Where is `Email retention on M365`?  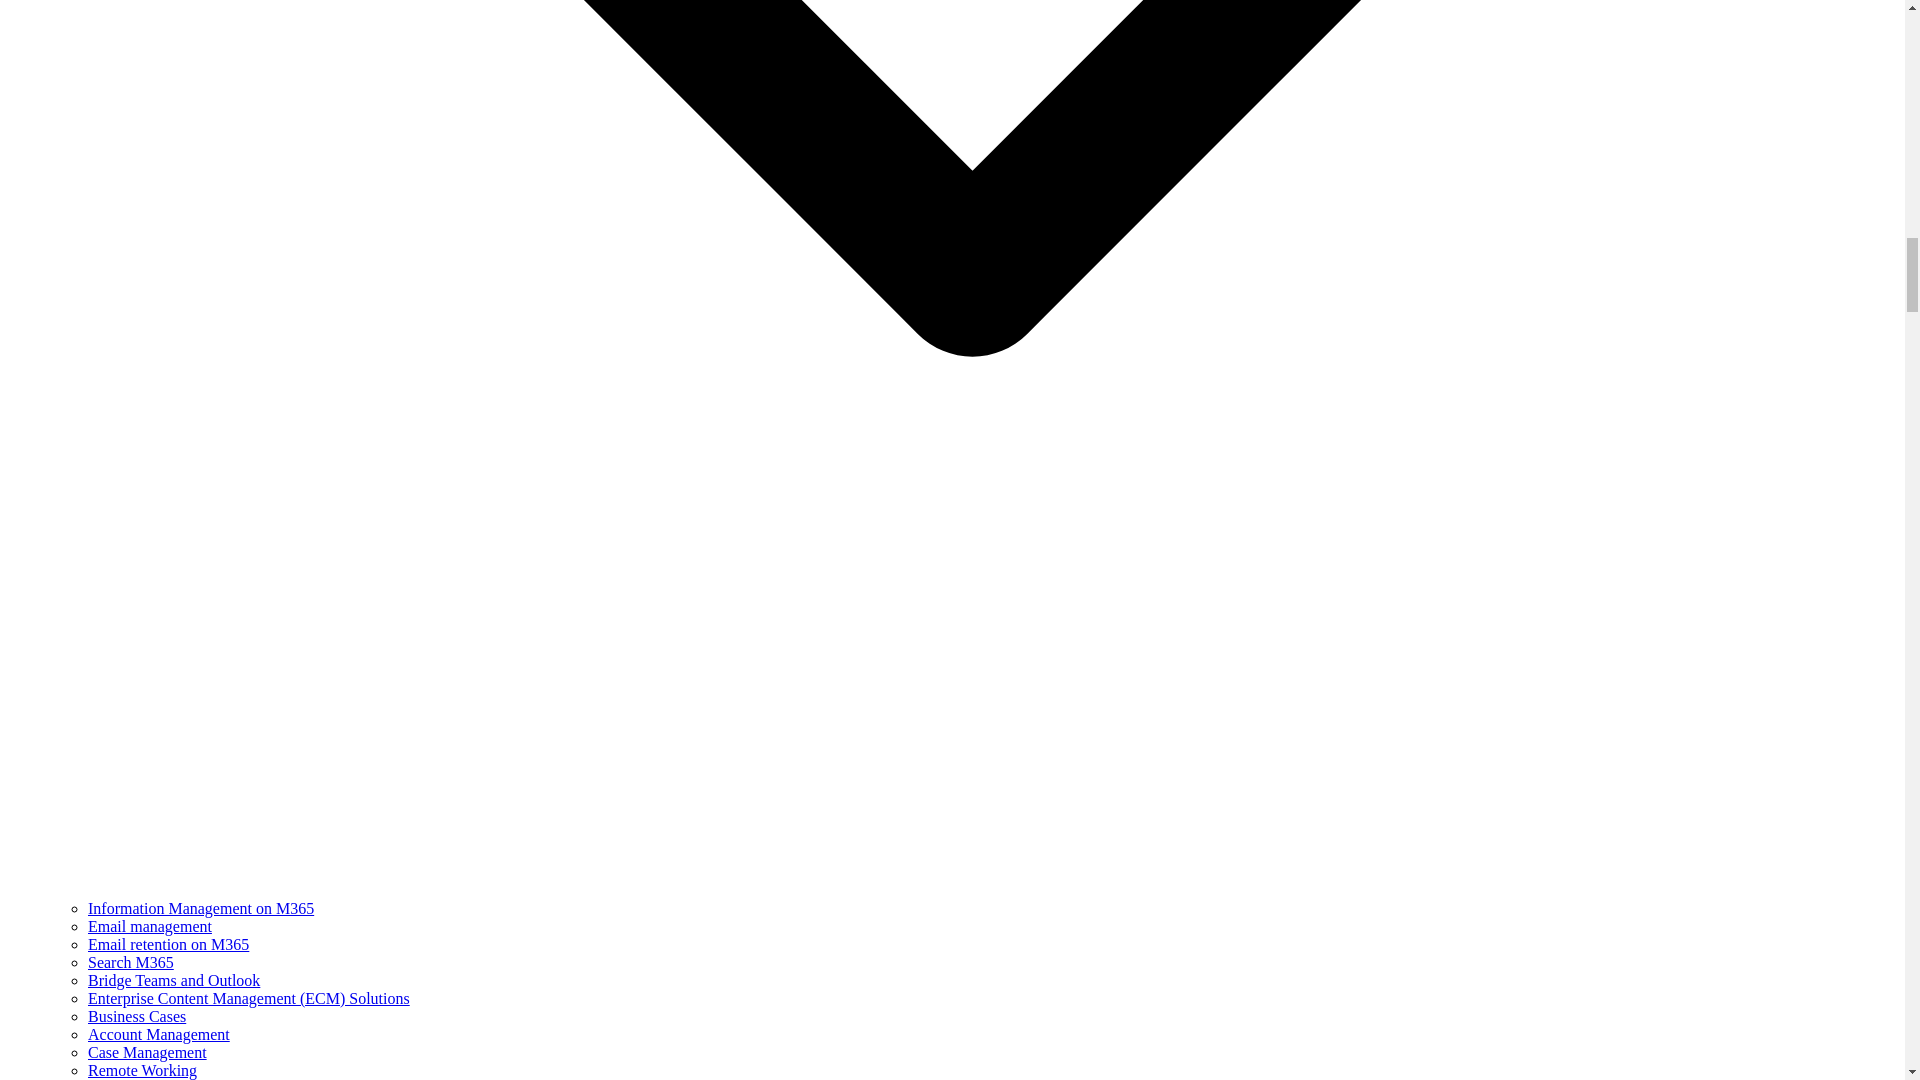
Email retention on M365 is located at coordinates (168, 944).